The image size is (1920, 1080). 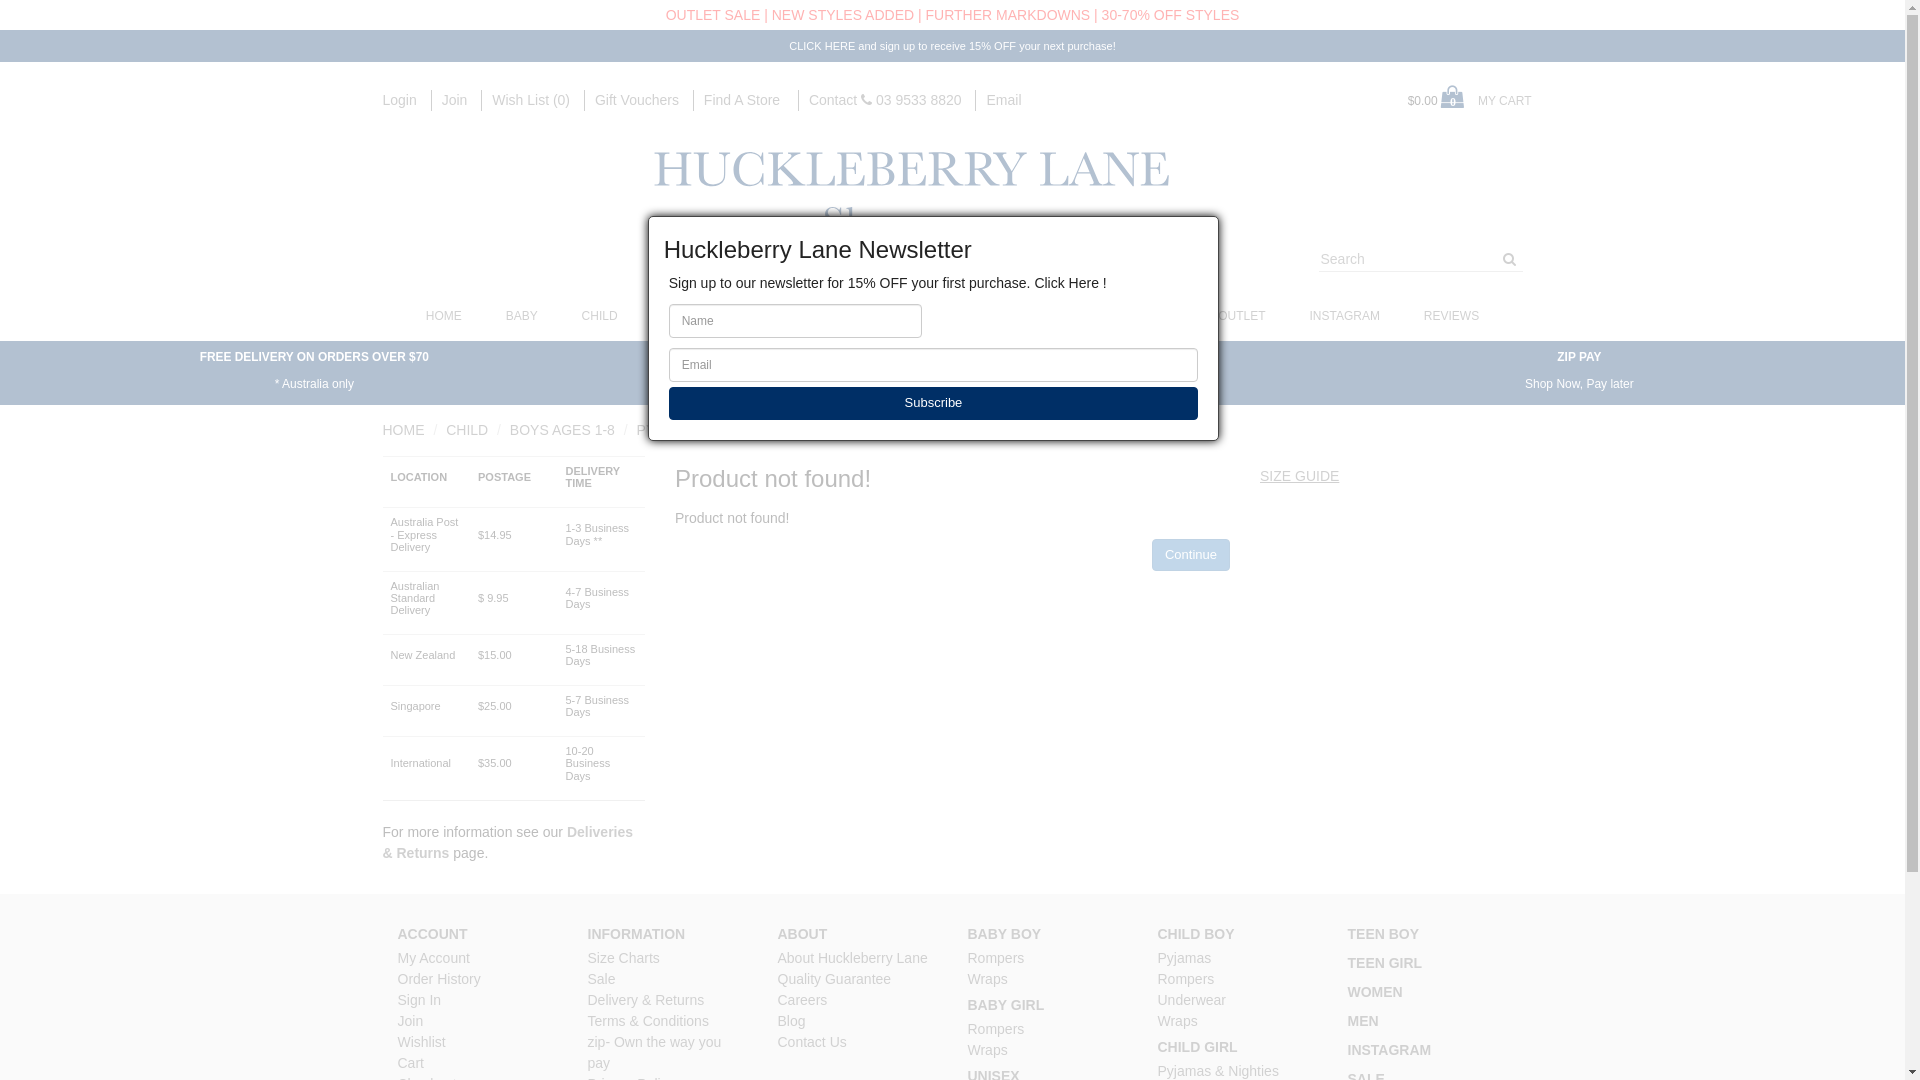 I want to click on Order History, so click(x=440, y=979).